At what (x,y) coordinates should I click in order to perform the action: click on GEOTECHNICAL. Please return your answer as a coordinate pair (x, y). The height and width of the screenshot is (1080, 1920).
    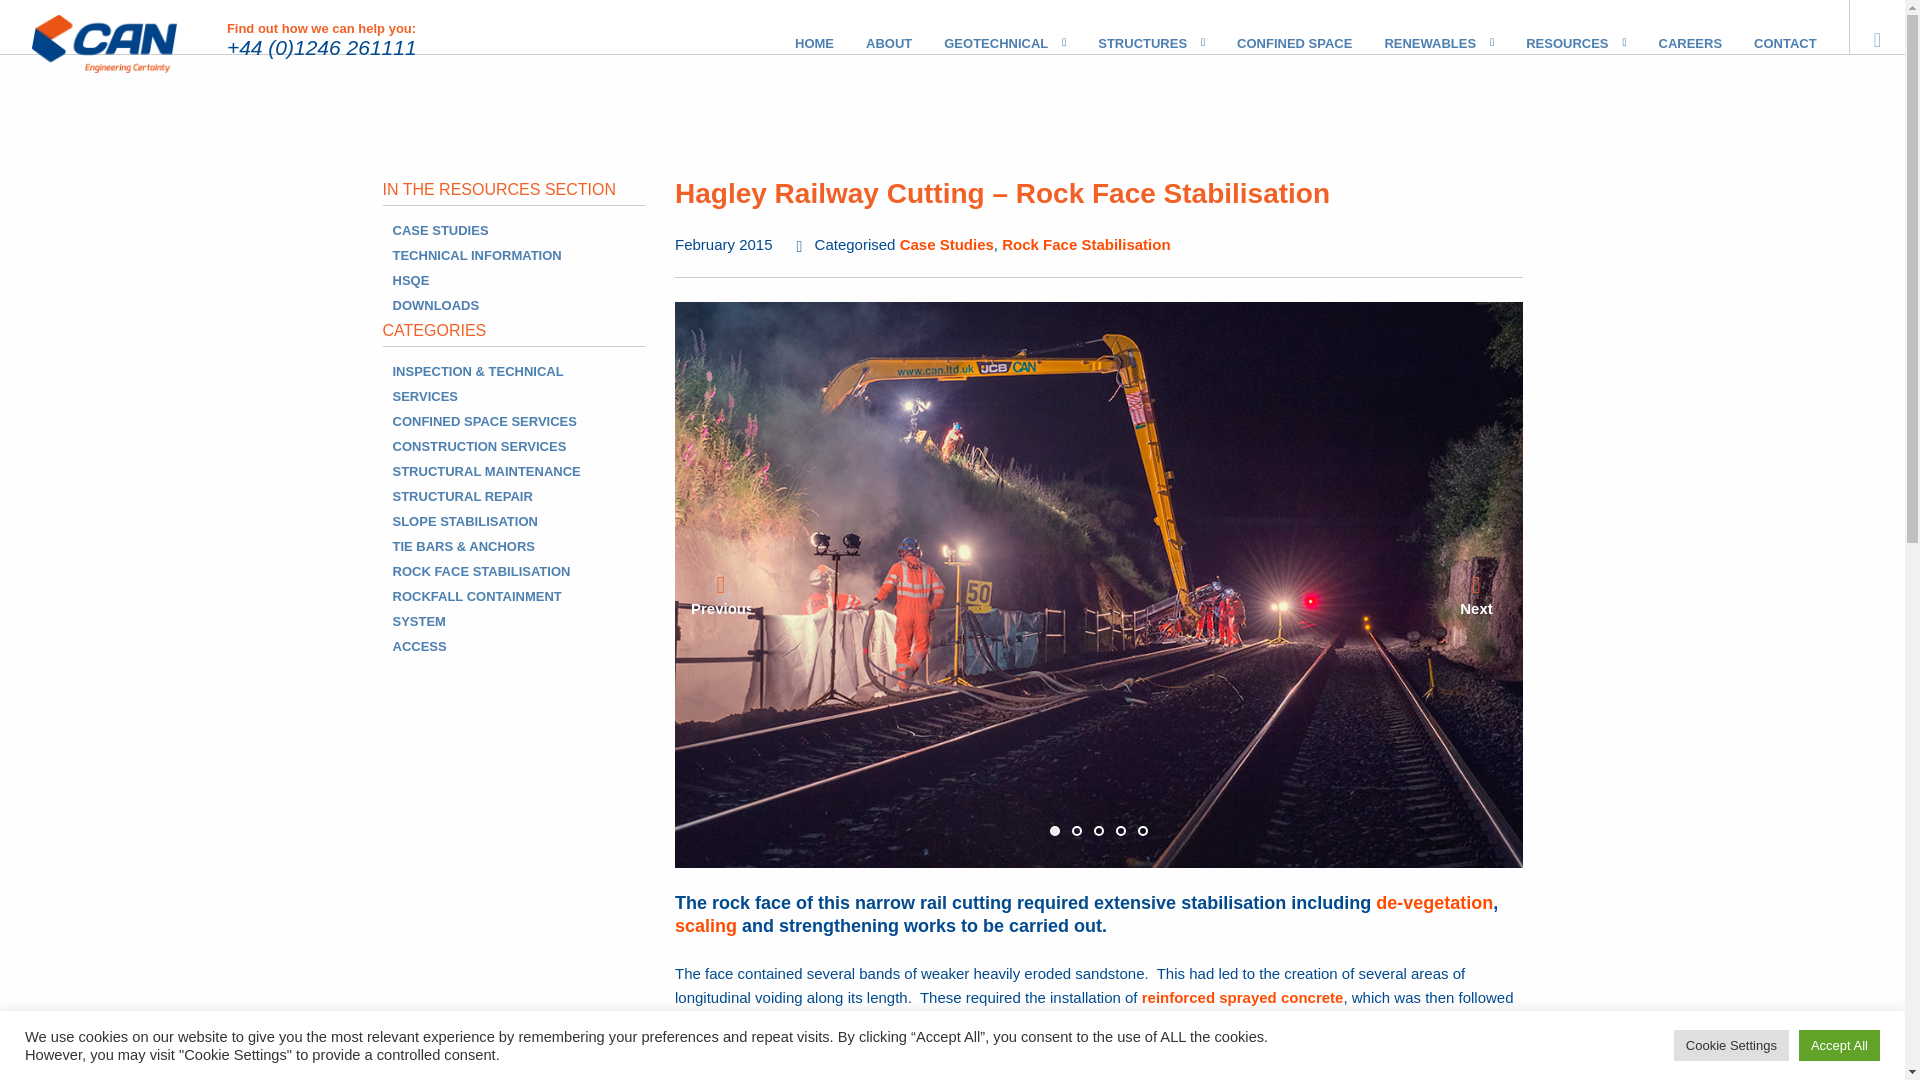
    Looking at the image, I should click on (996, 28).